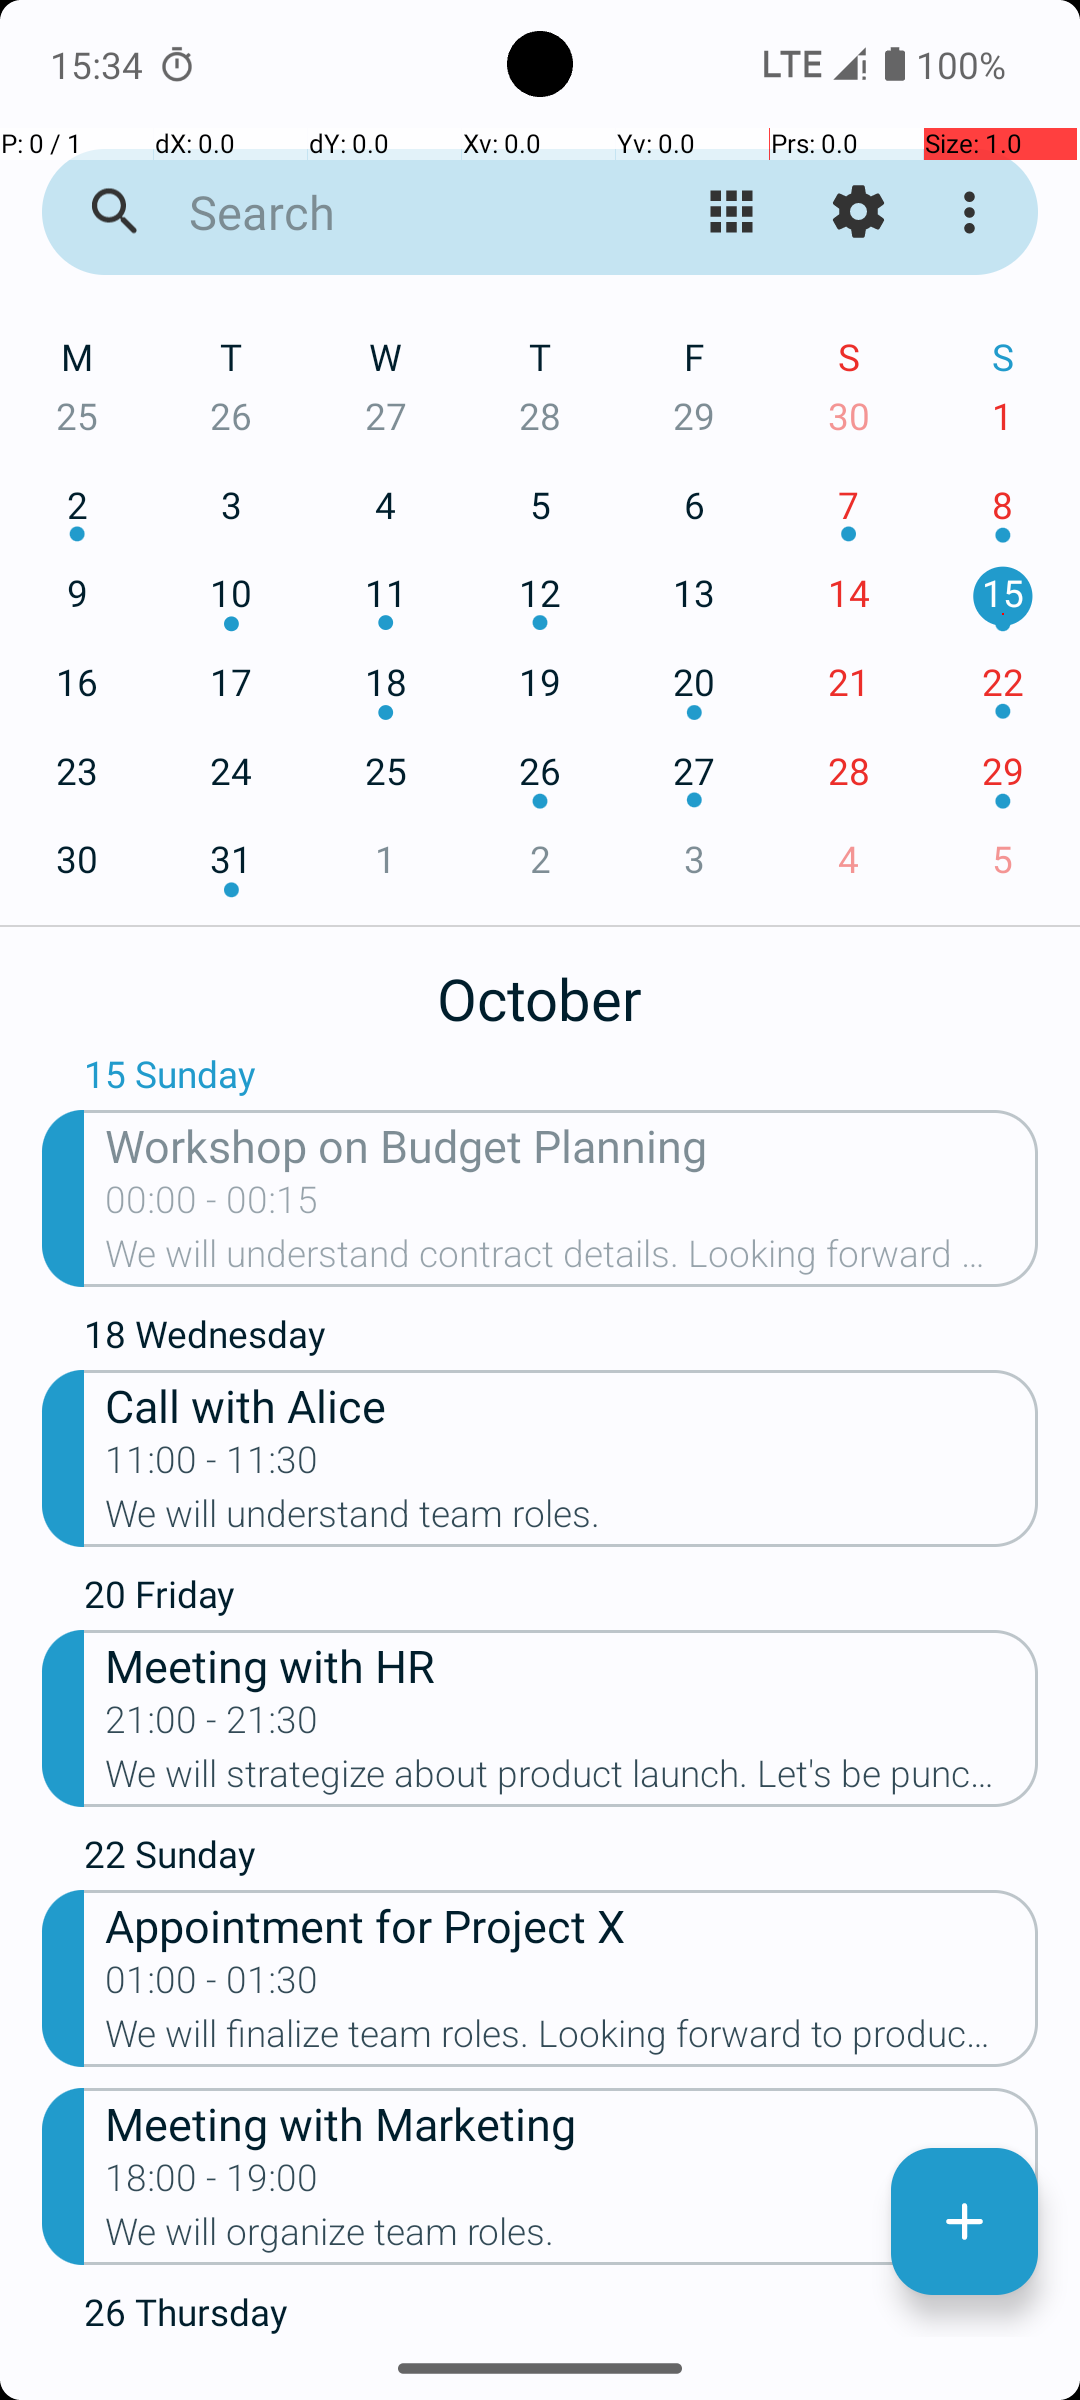 This screenshot has width=1080, height=2400. I want to click on 01:00 - 01:30, so click(212, 1986).